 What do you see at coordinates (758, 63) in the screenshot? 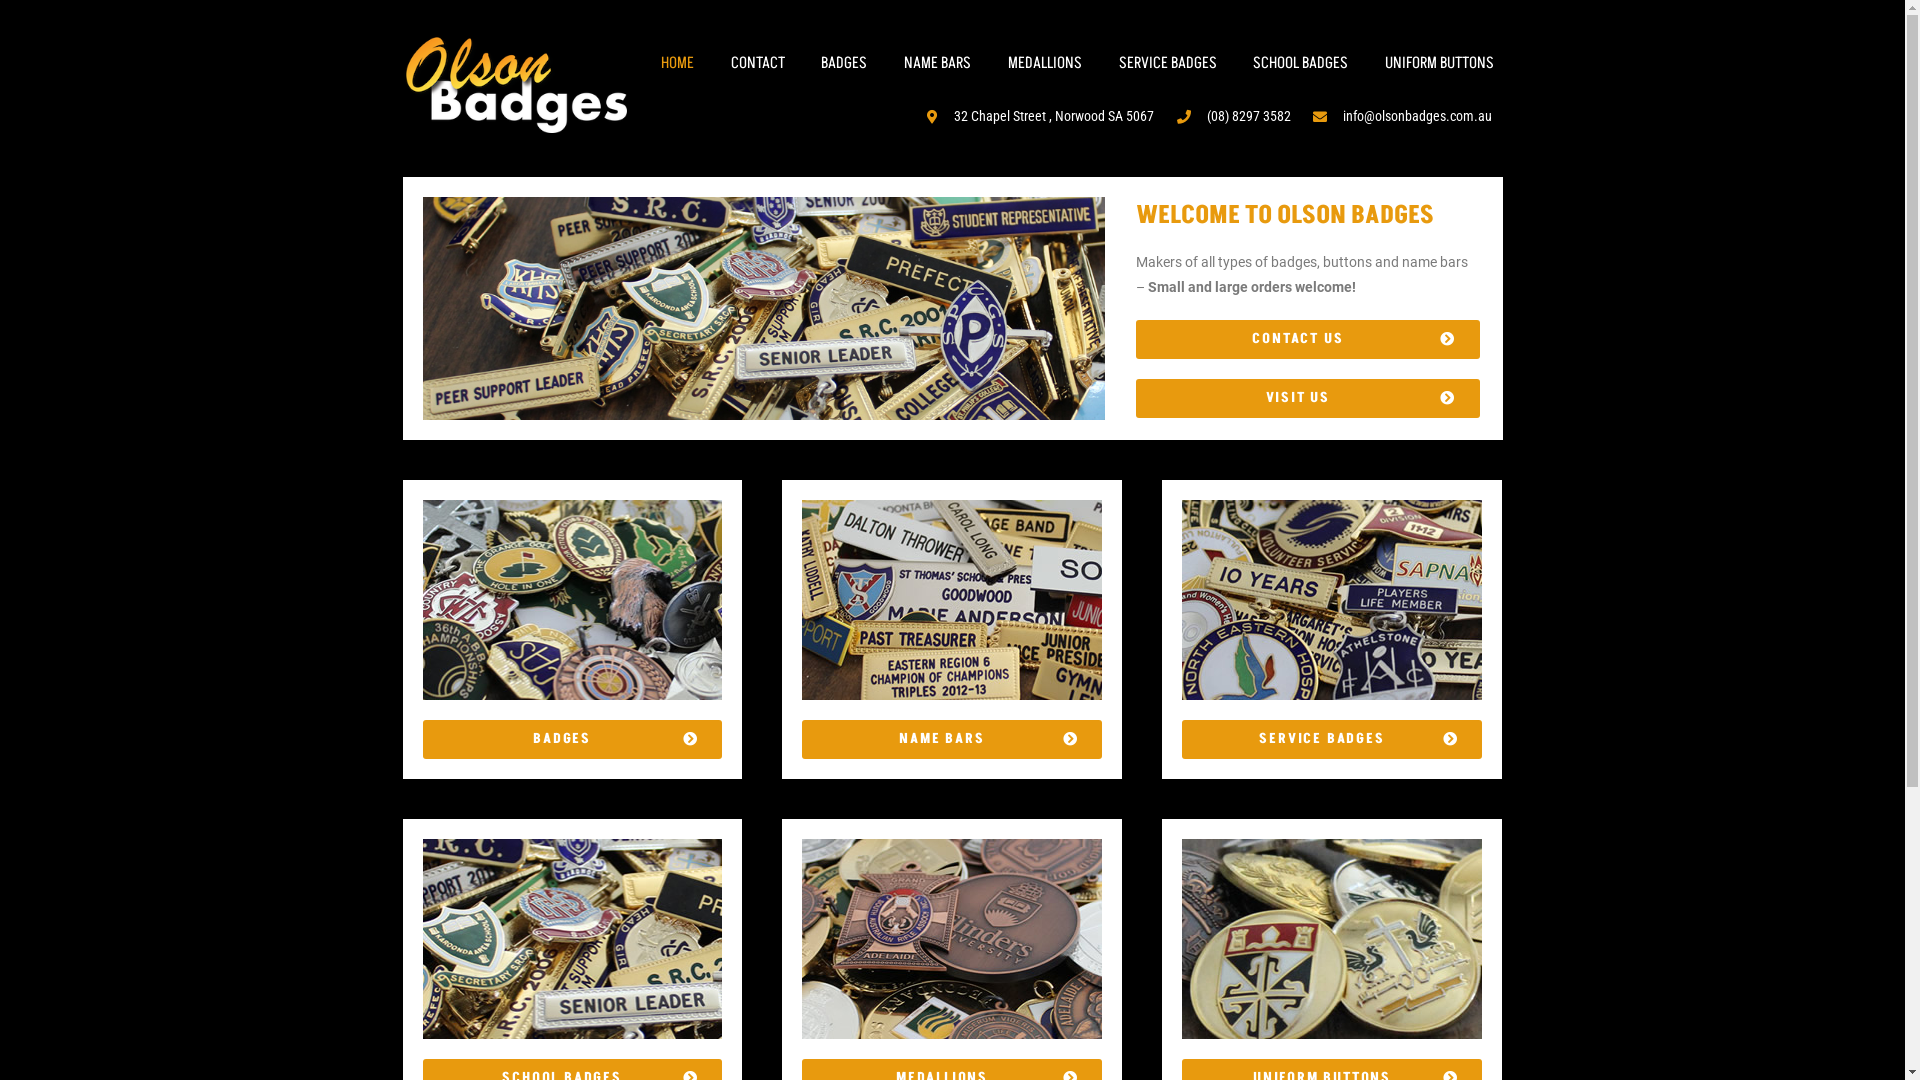
I see `CONTACT` at bounding box center [758, 63].